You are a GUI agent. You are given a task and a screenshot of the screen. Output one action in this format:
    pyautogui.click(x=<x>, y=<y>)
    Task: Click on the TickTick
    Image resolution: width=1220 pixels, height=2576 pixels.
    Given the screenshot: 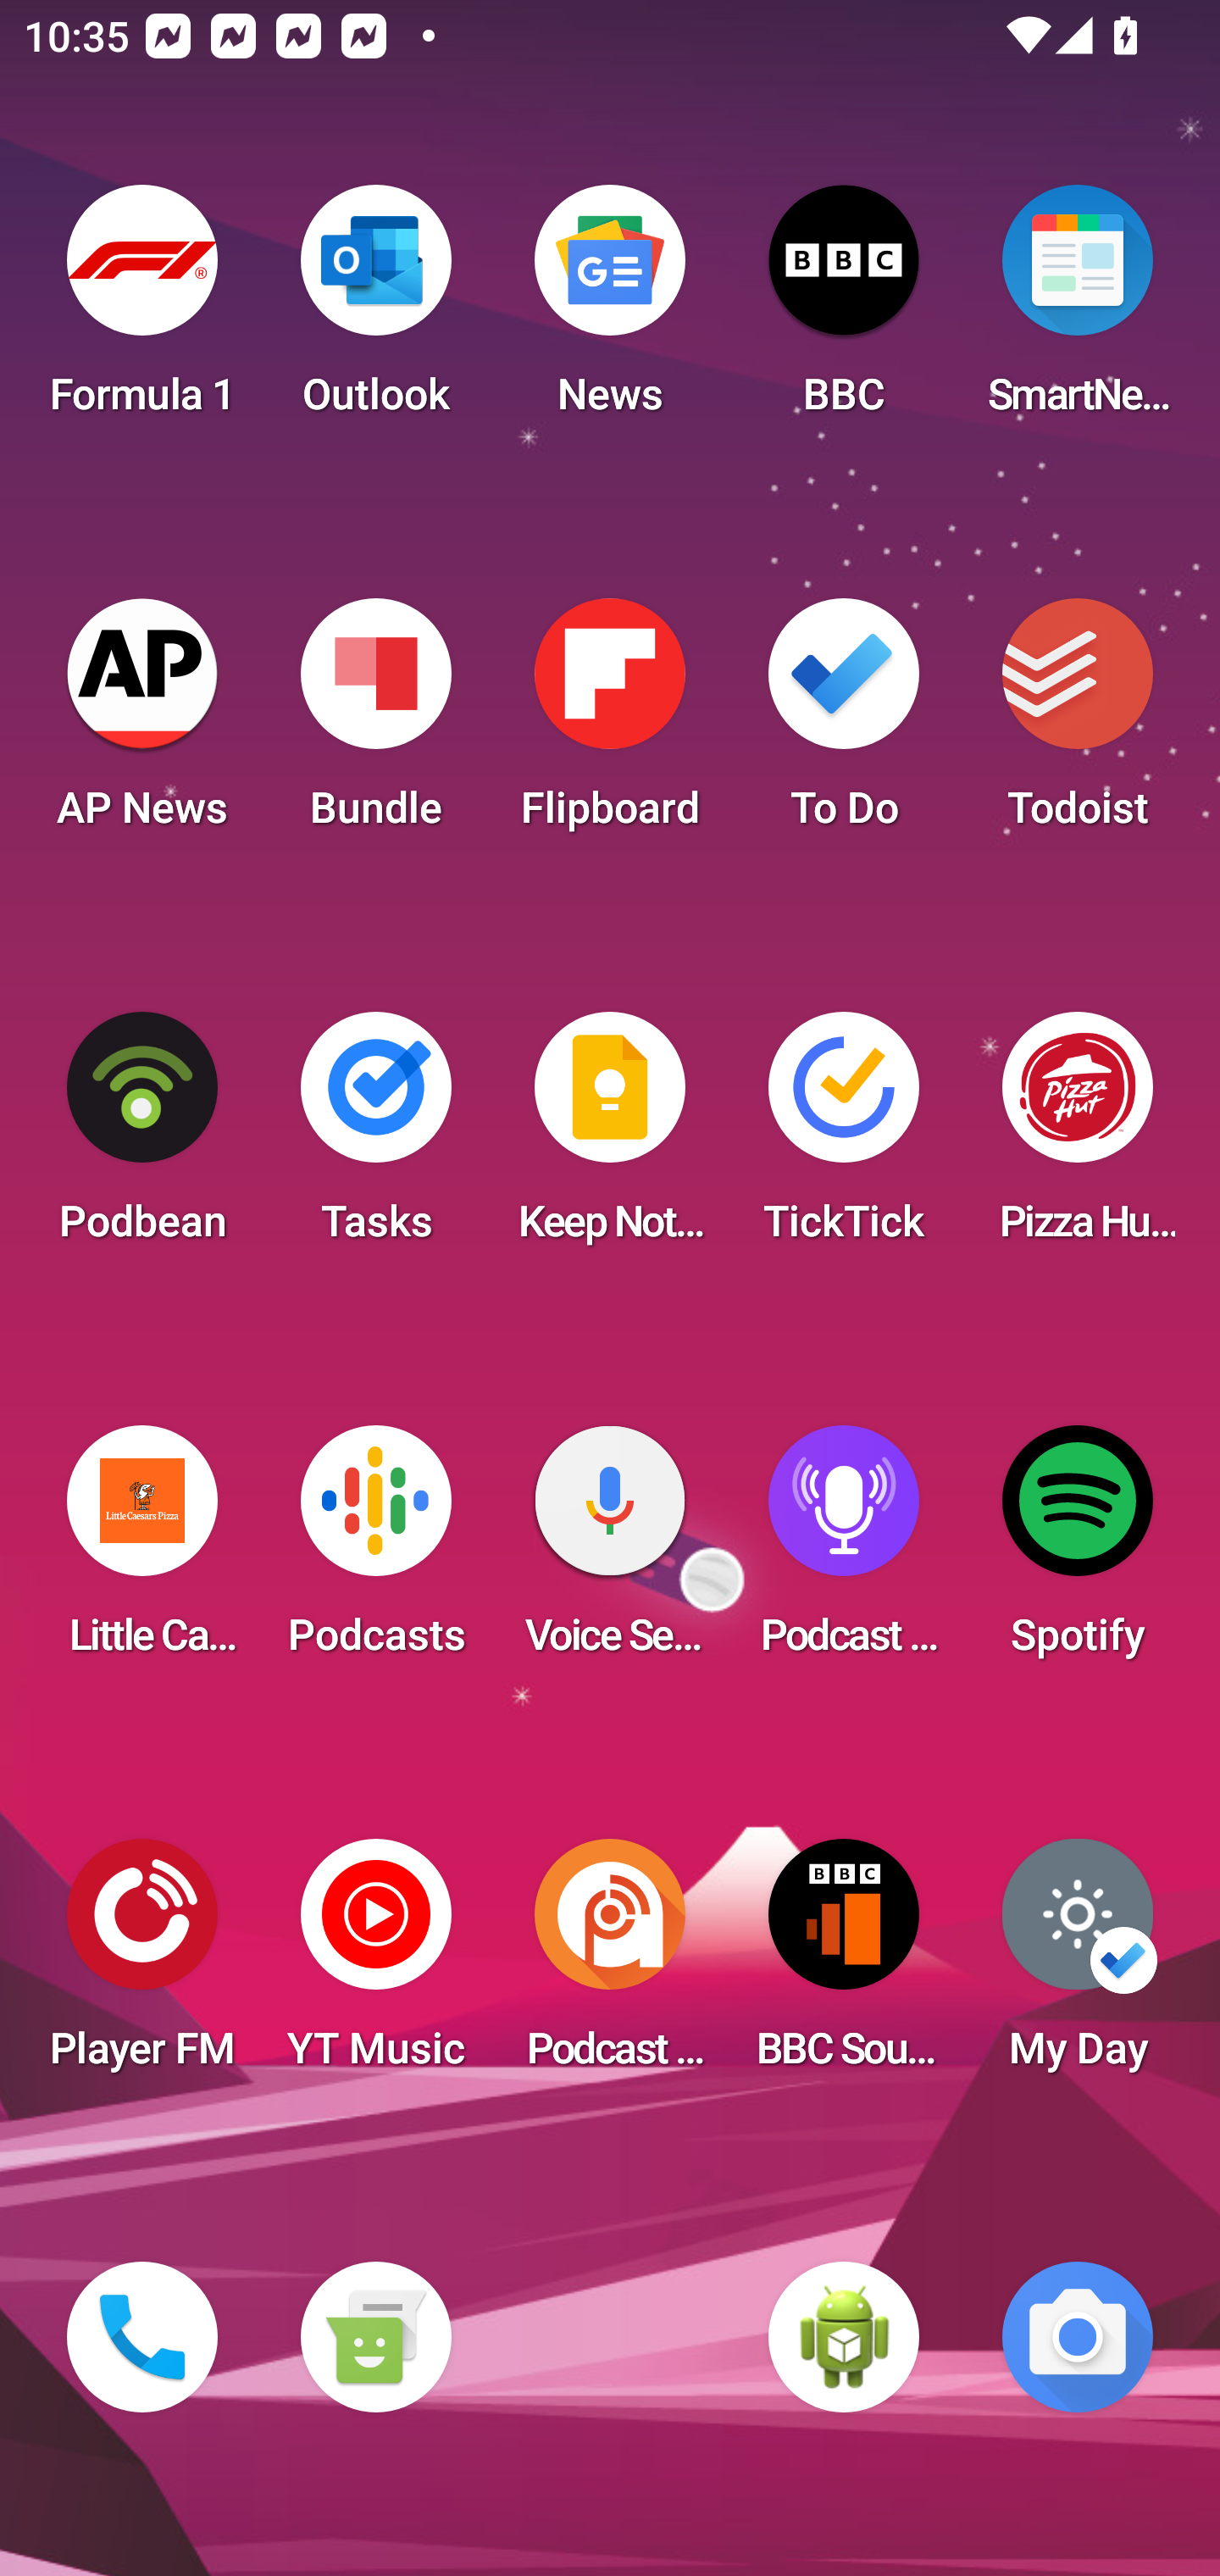 What is the action you would take?
    pyautogui.click(x=844, y=1137)
    